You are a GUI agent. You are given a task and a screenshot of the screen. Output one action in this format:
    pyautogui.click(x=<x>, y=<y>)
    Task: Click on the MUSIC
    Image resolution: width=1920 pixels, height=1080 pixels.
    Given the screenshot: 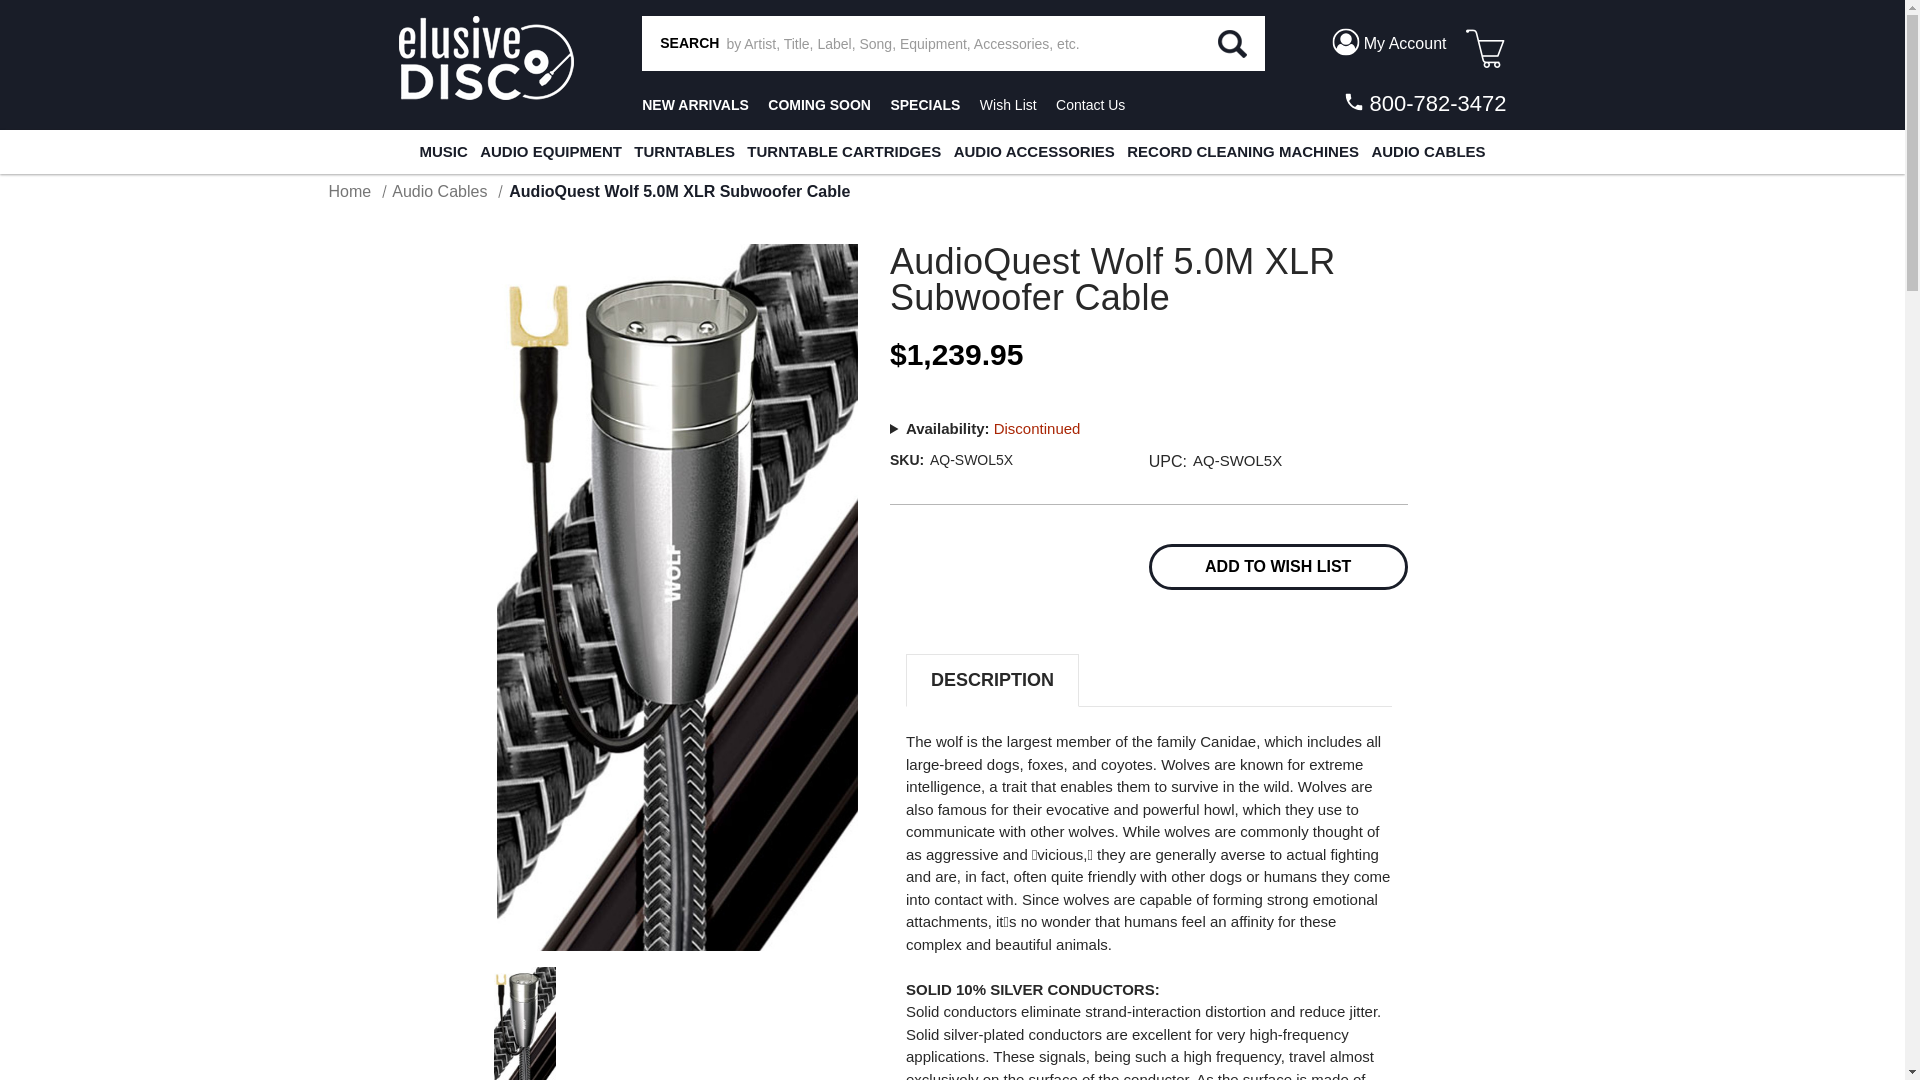 What is the action you would take?
    pyautogui.click(x=442, y=151)
    